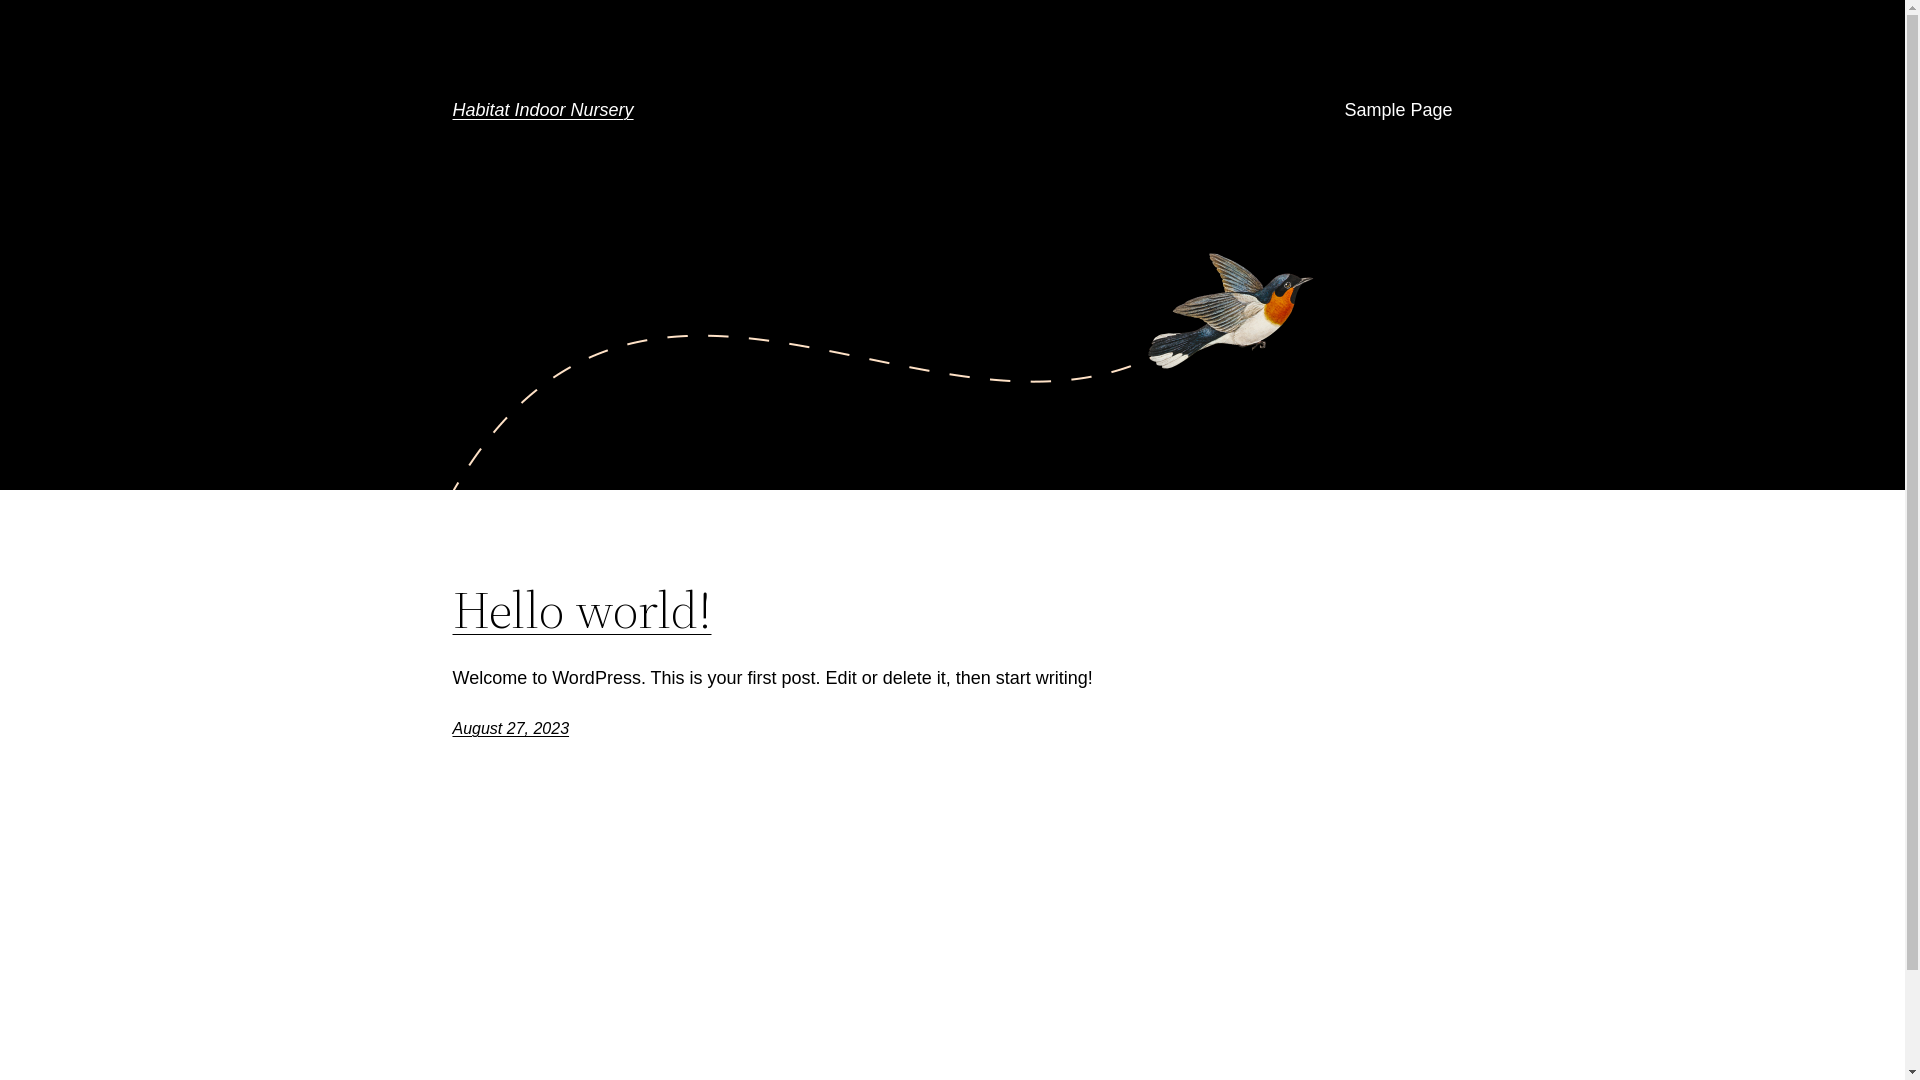 Image resolution: width=1920 pixels, height=1080 pixels. What do you see at coordinates (582, 610) in the screenshot?
I see `Hello world!` at bounding box center [582, 610].